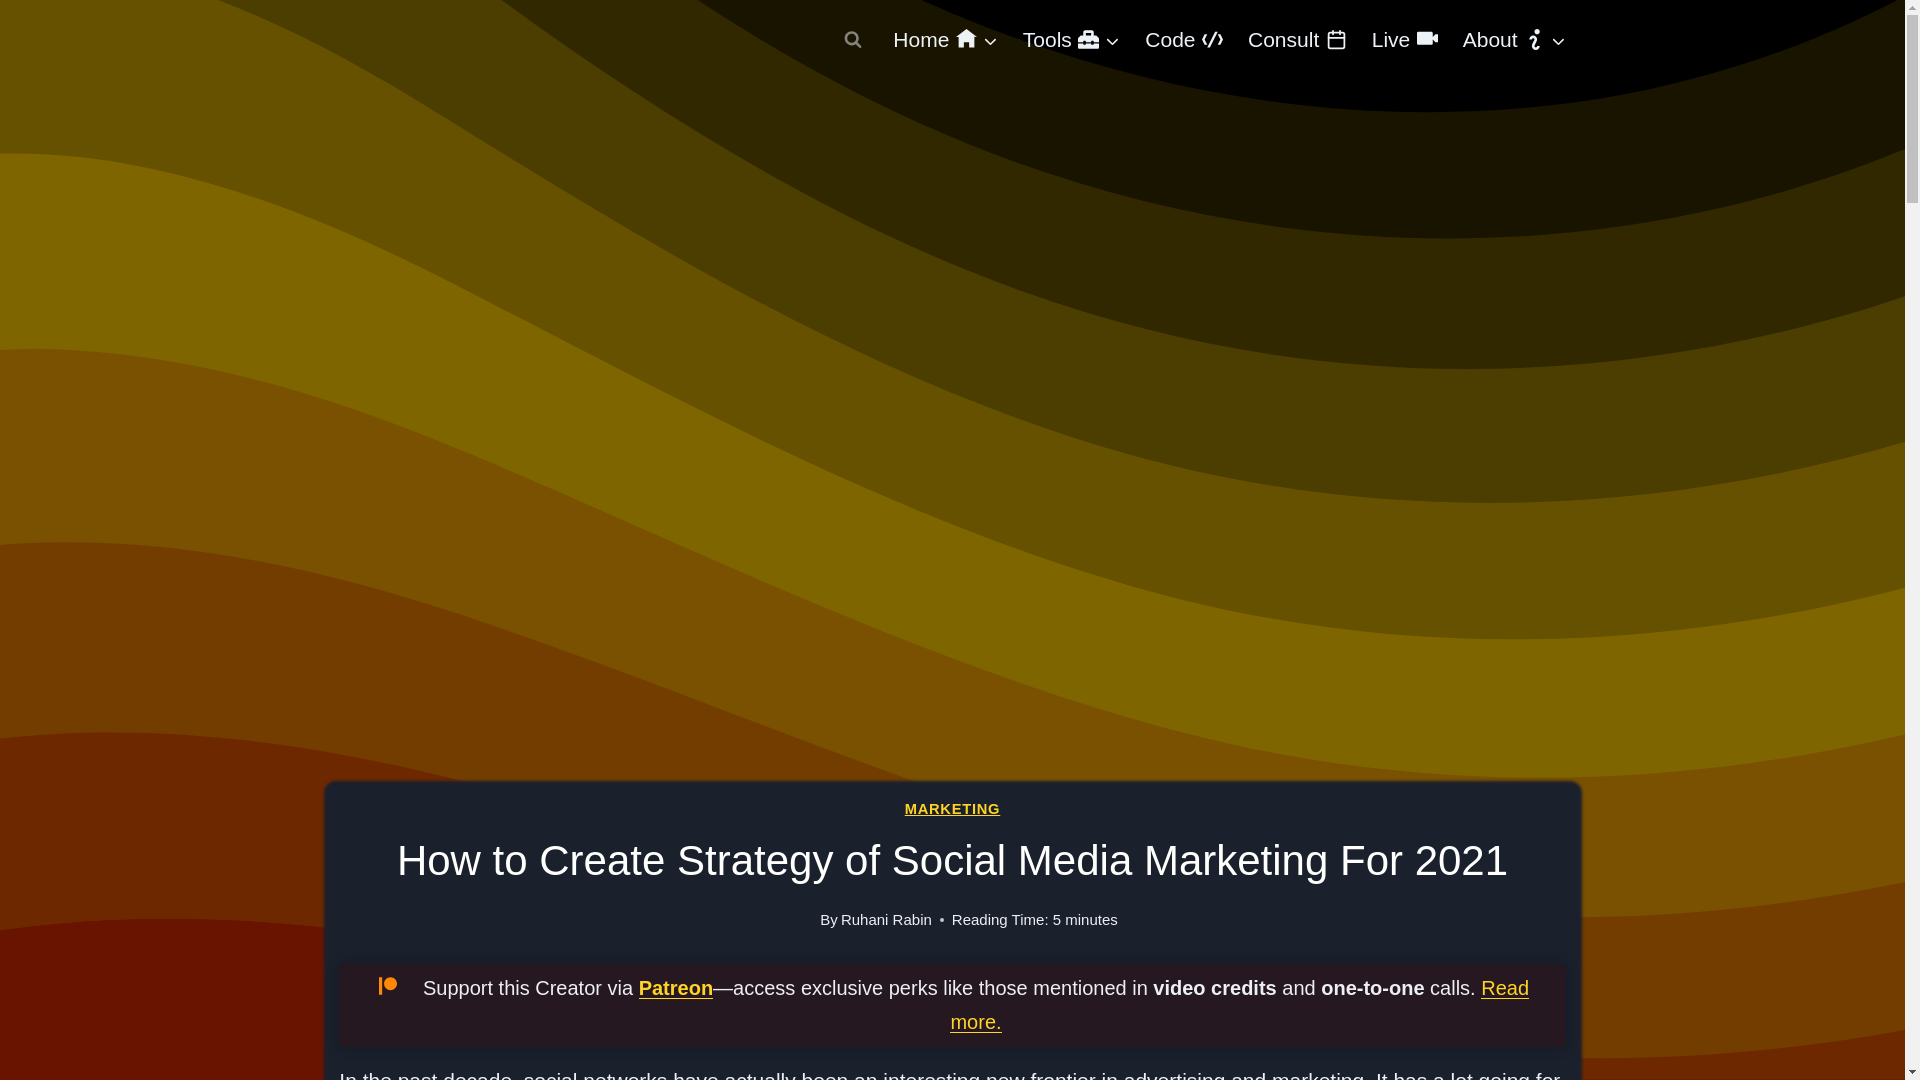 The height and width of the screenshot is (1080, 1920). Describe the element at coordinates (676, 988) in the screenshot. I see `Patreon` at that location.